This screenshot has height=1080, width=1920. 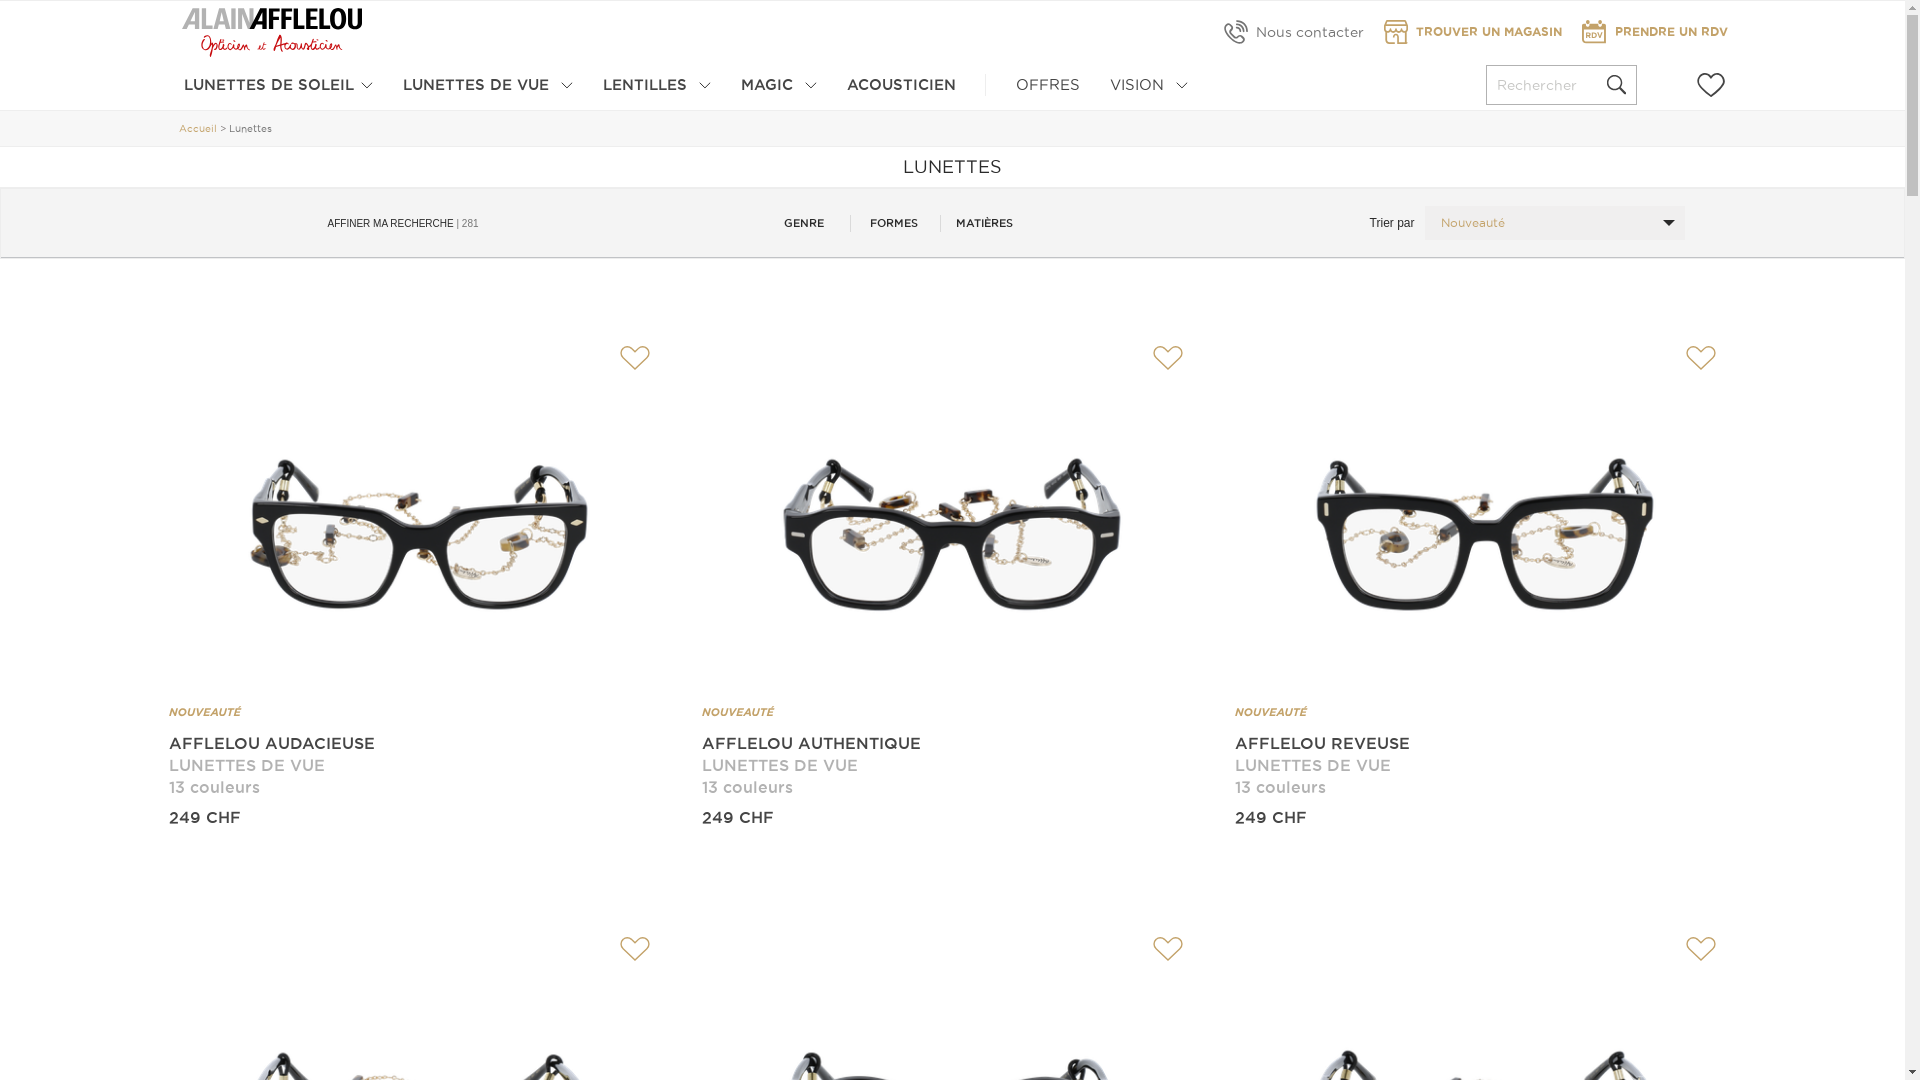 What do you see at coordinates (278, 86) in the screenshot?
I see `LUNETTES DE SOLEIL` at bounding box center [278, 86].